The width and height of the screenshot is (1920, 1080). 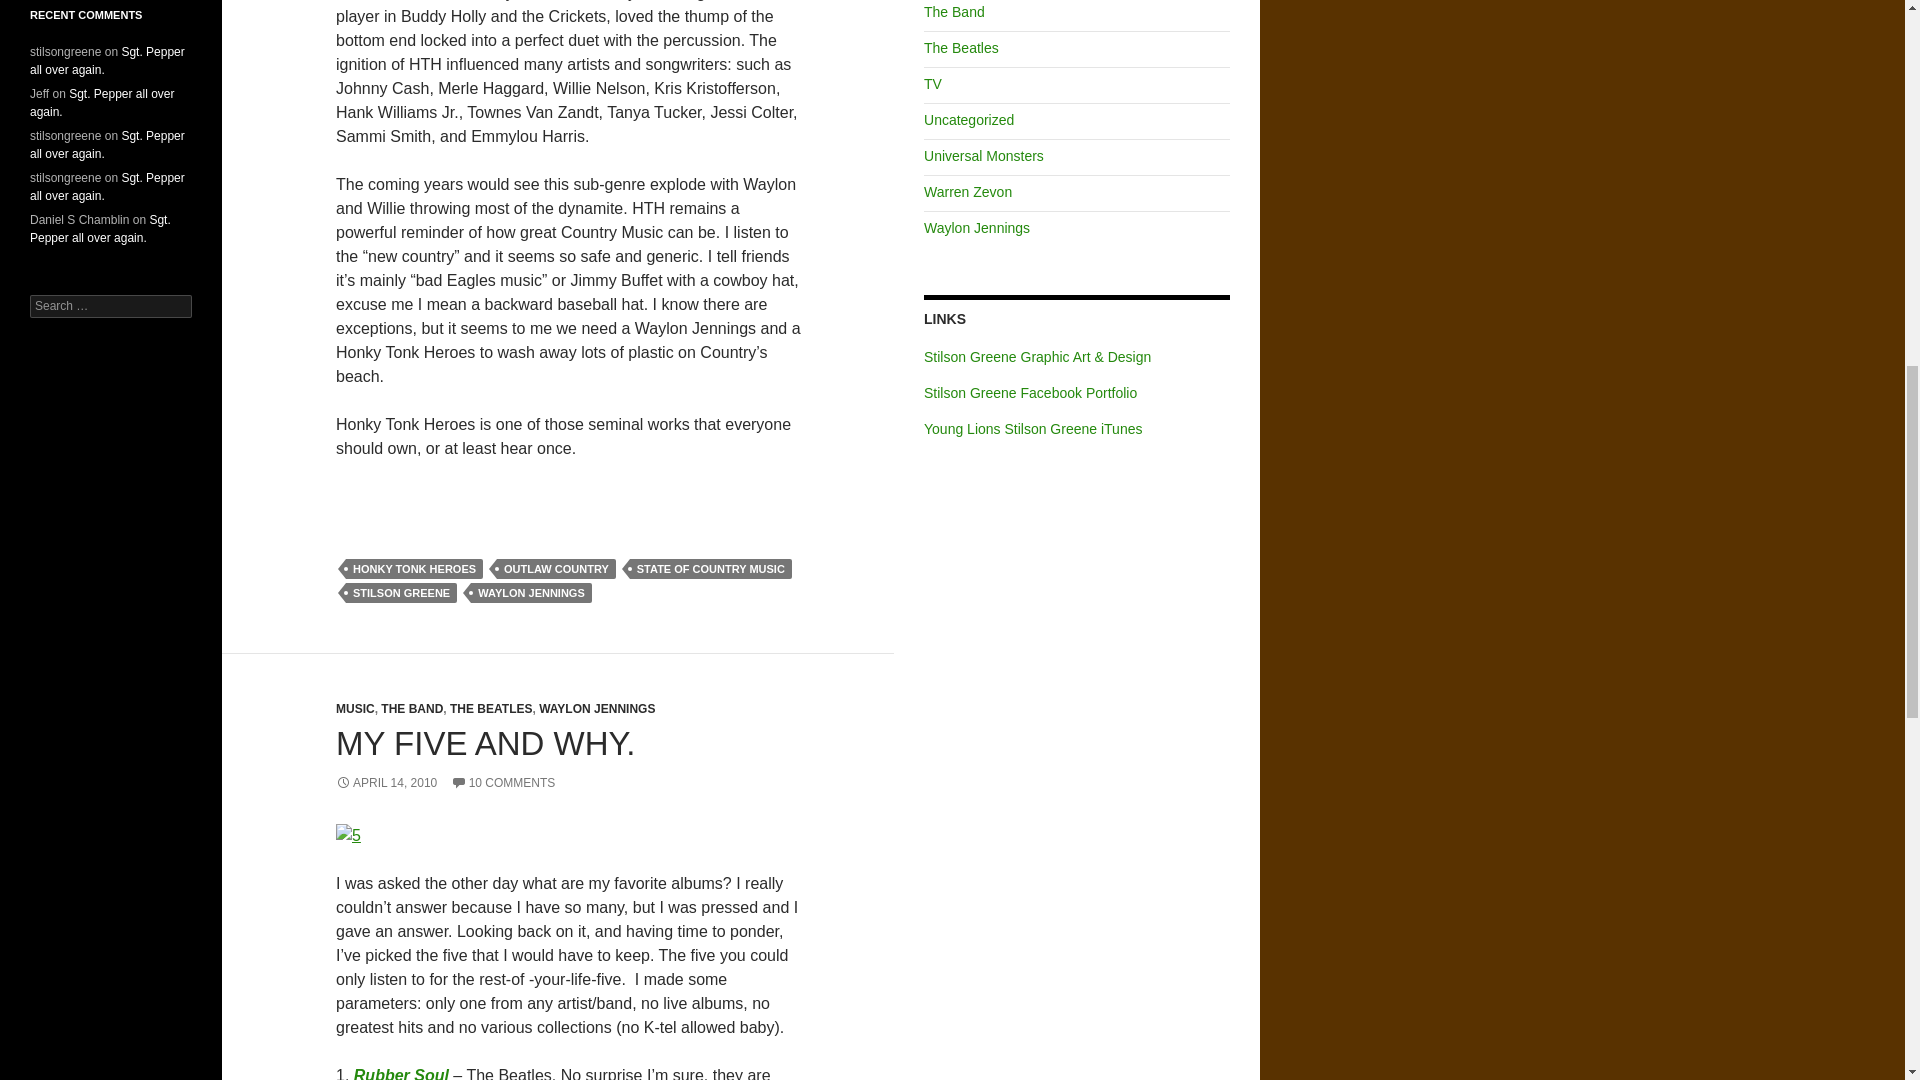 I want to click on THE BAND, so click(x=412, y=709).